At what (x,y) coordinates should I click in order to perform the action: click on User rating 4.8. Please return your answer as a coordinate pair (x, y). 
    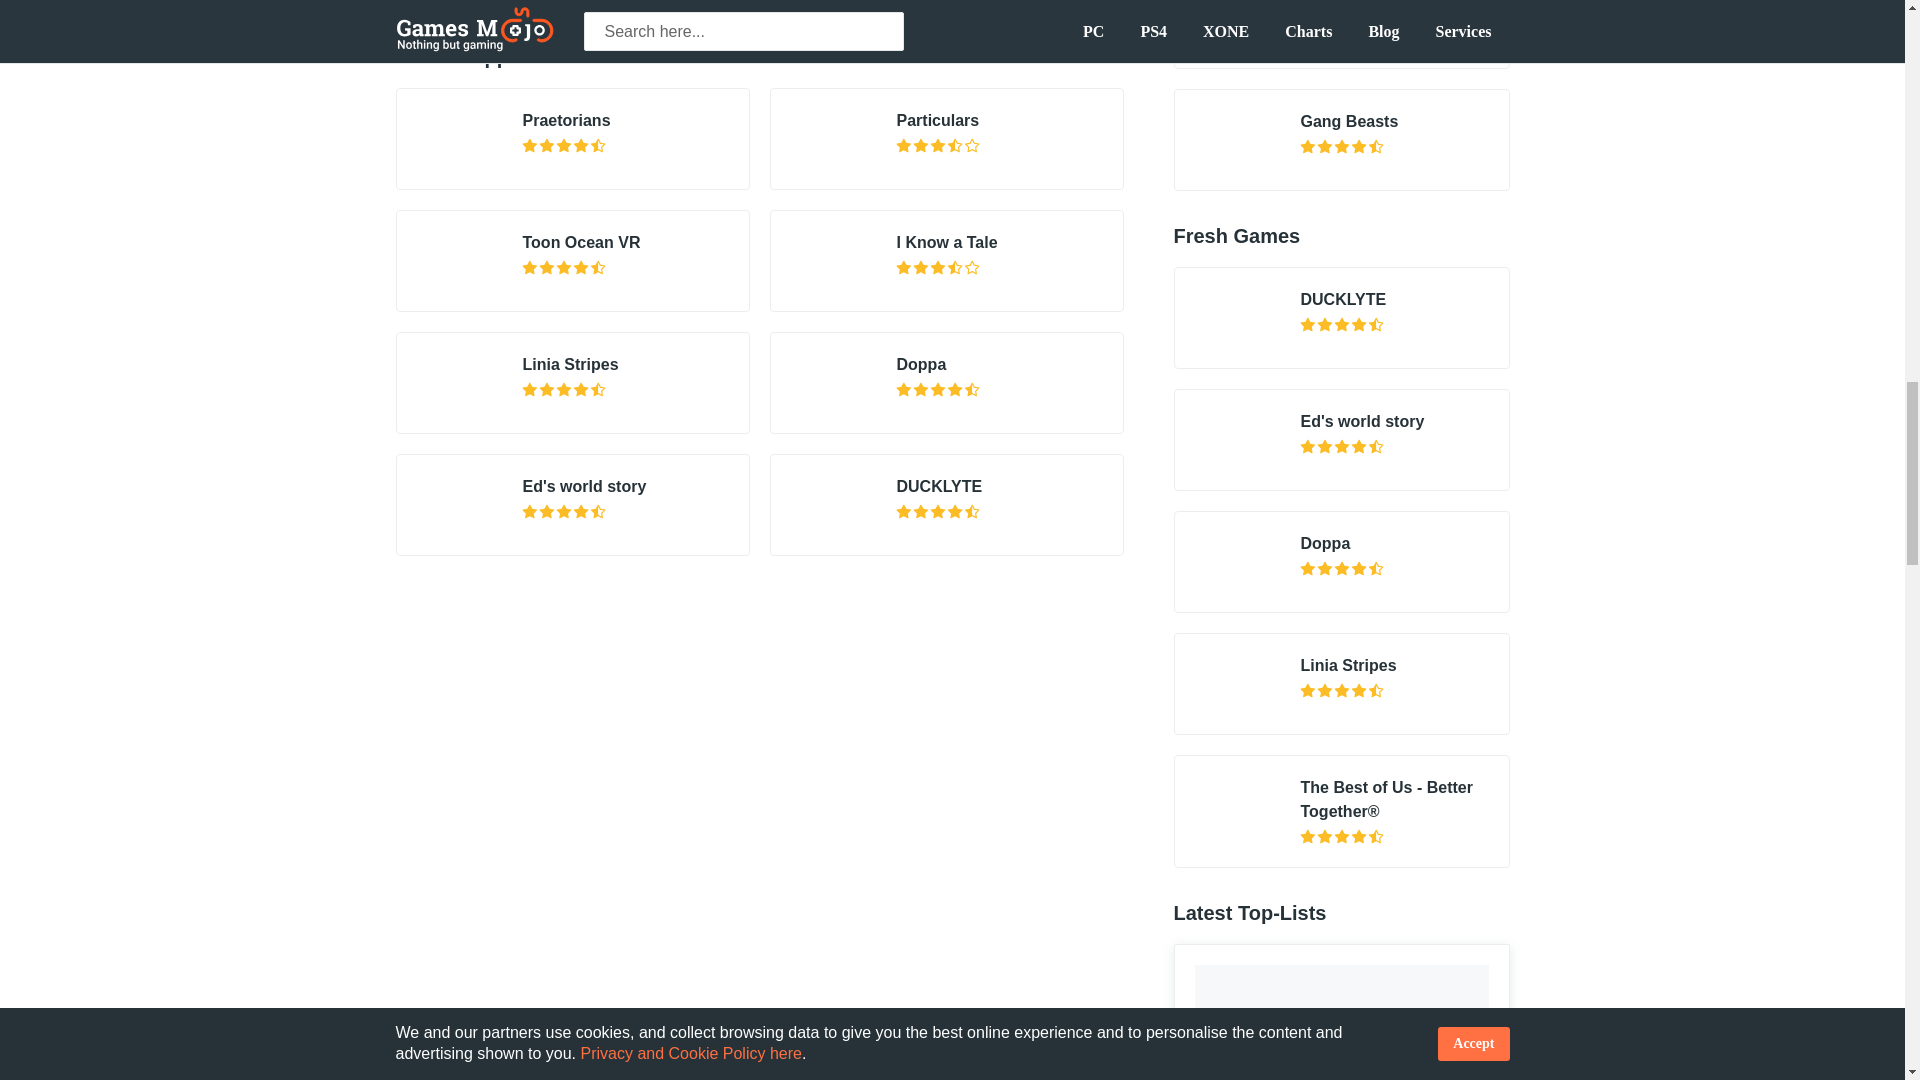
    Looking at the image, I should click on (940, 390).